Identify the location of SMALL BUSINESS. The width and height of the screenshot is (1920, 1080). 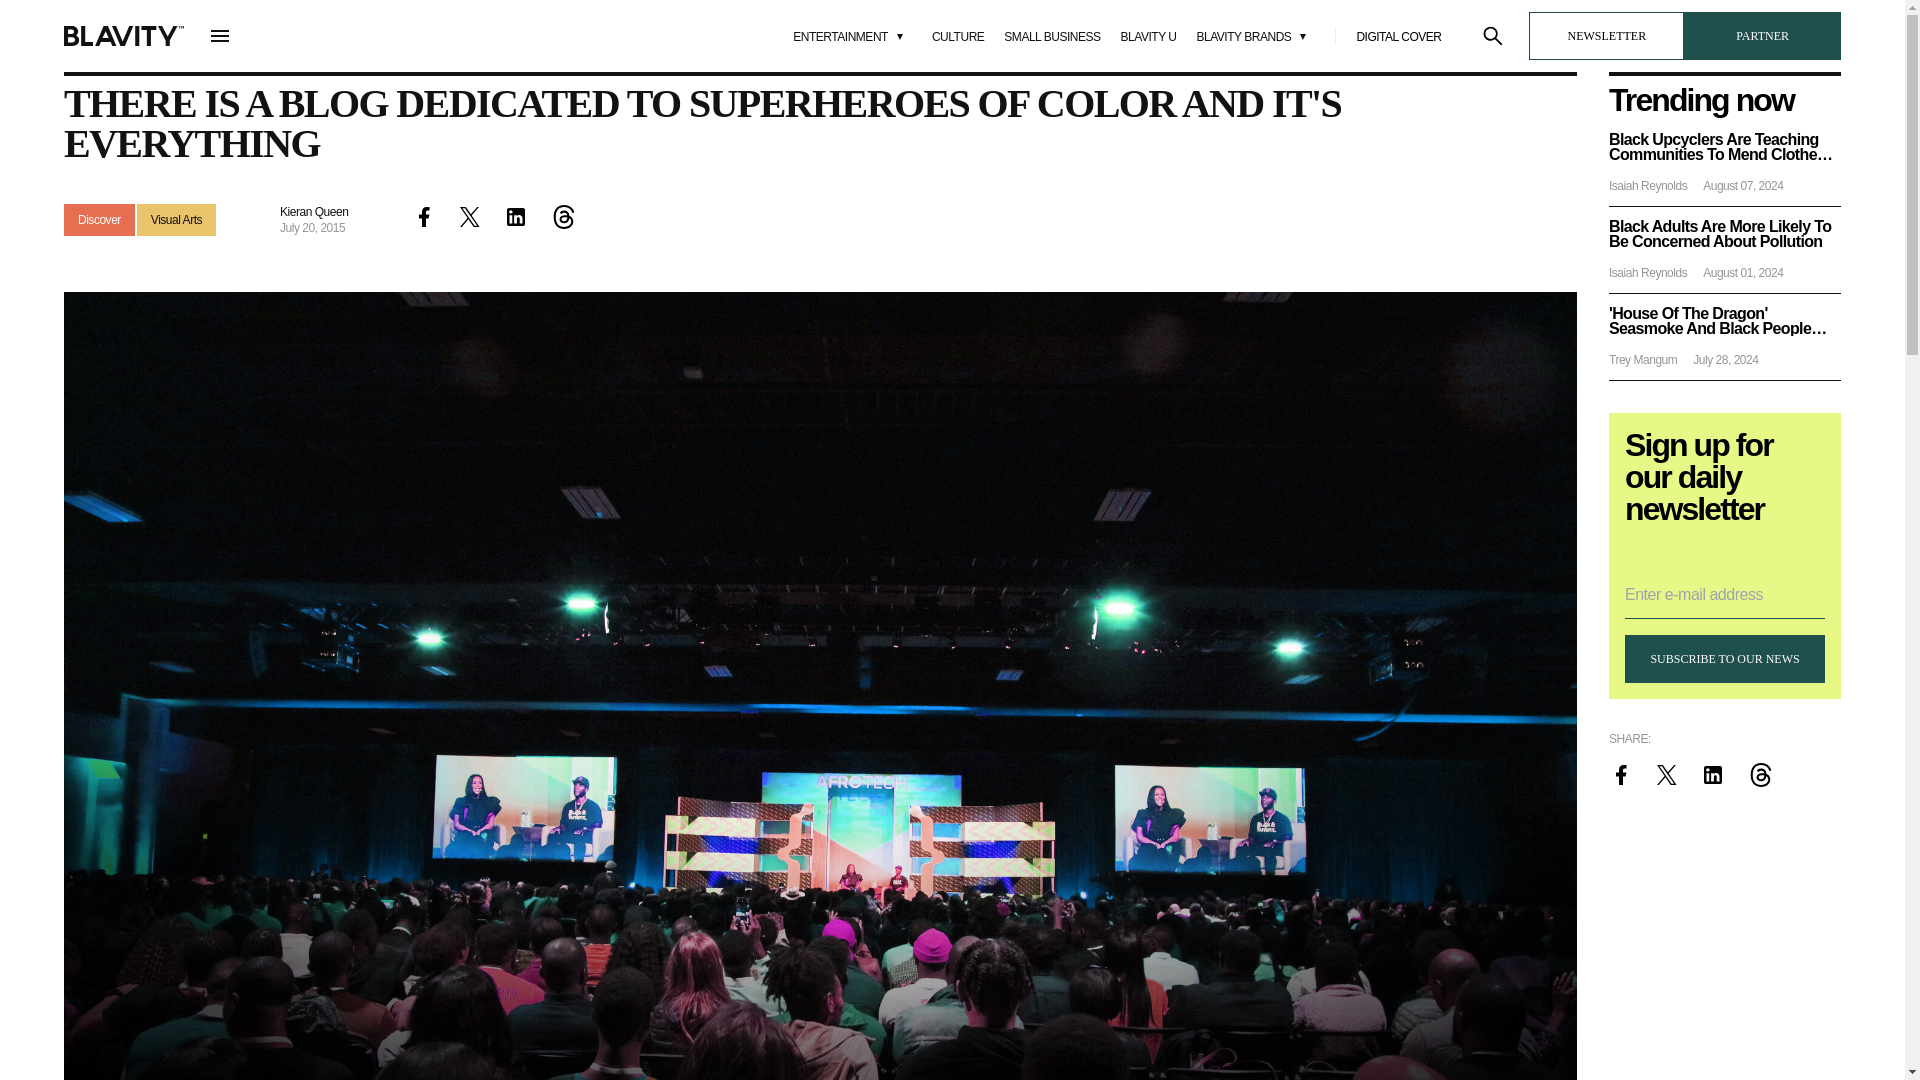
(1052, 37).